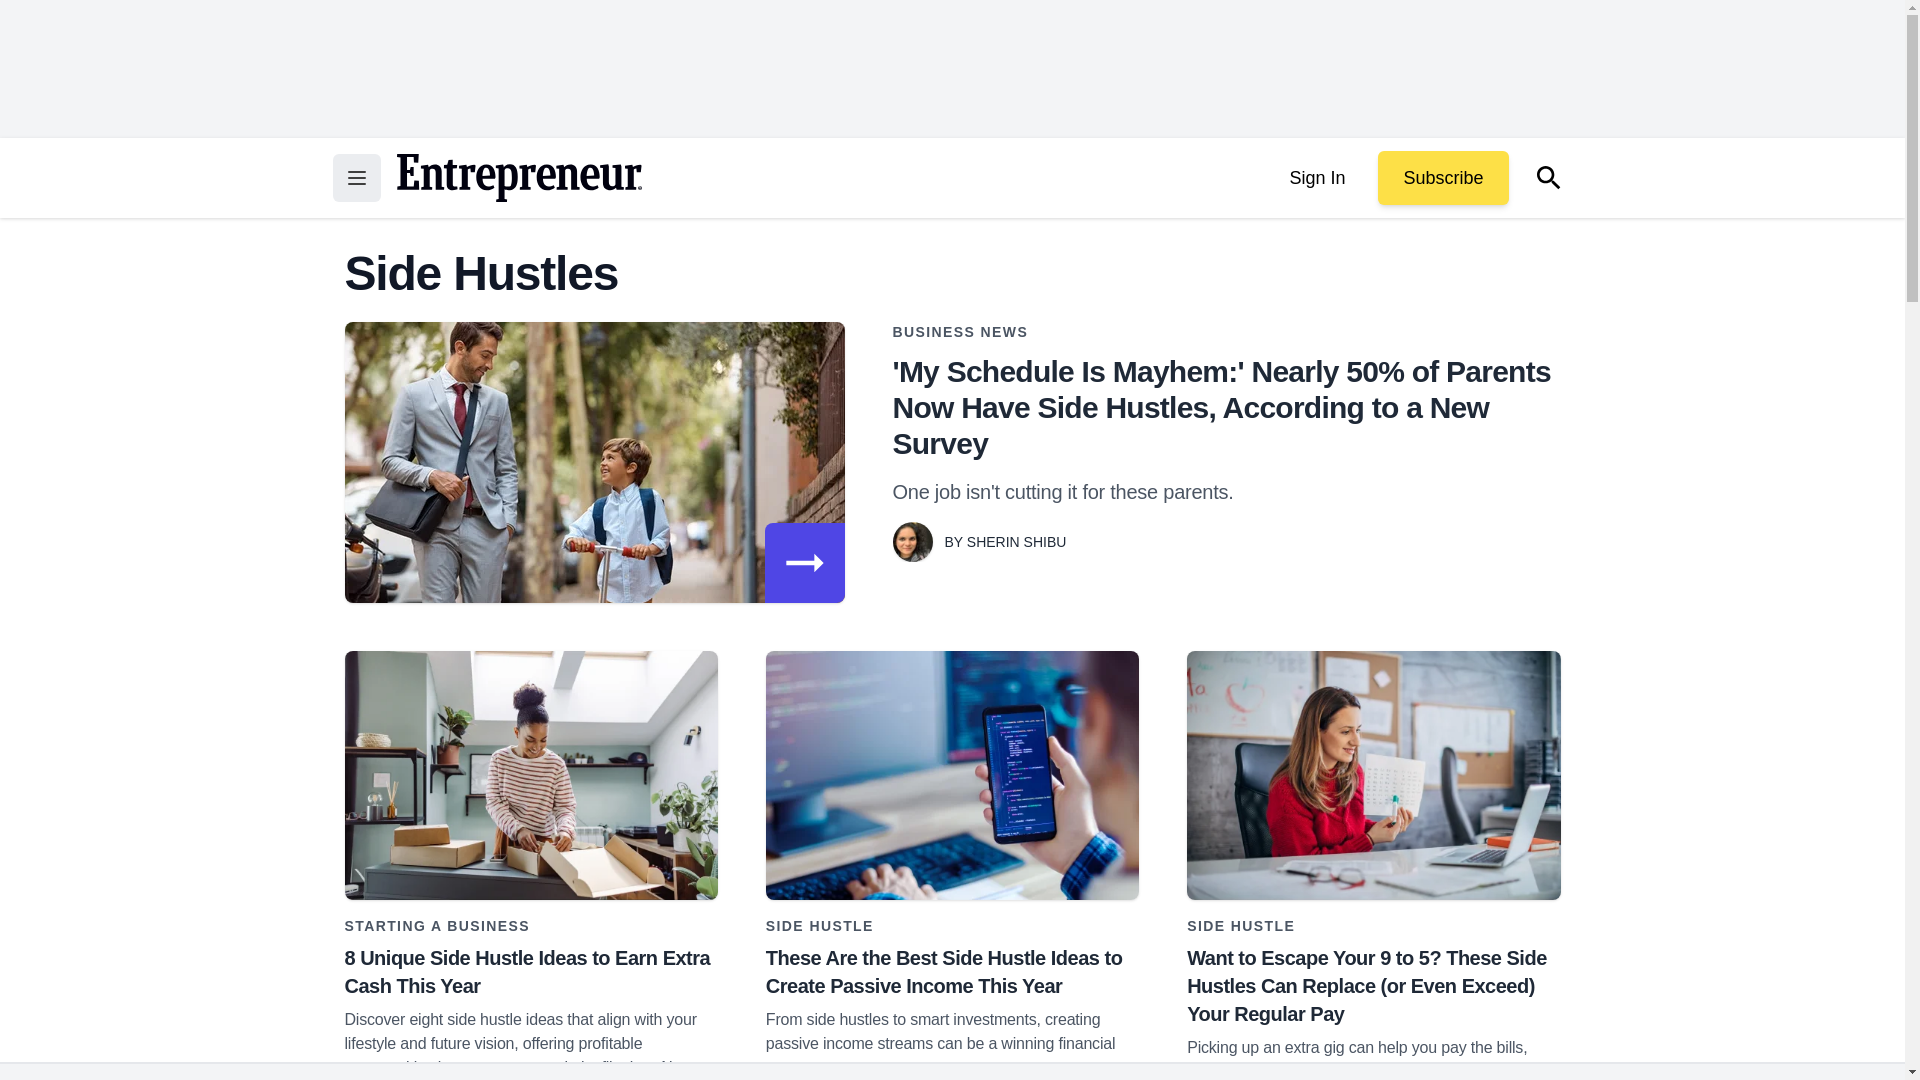  I want to click on Subscribe, so click(1442, 178).